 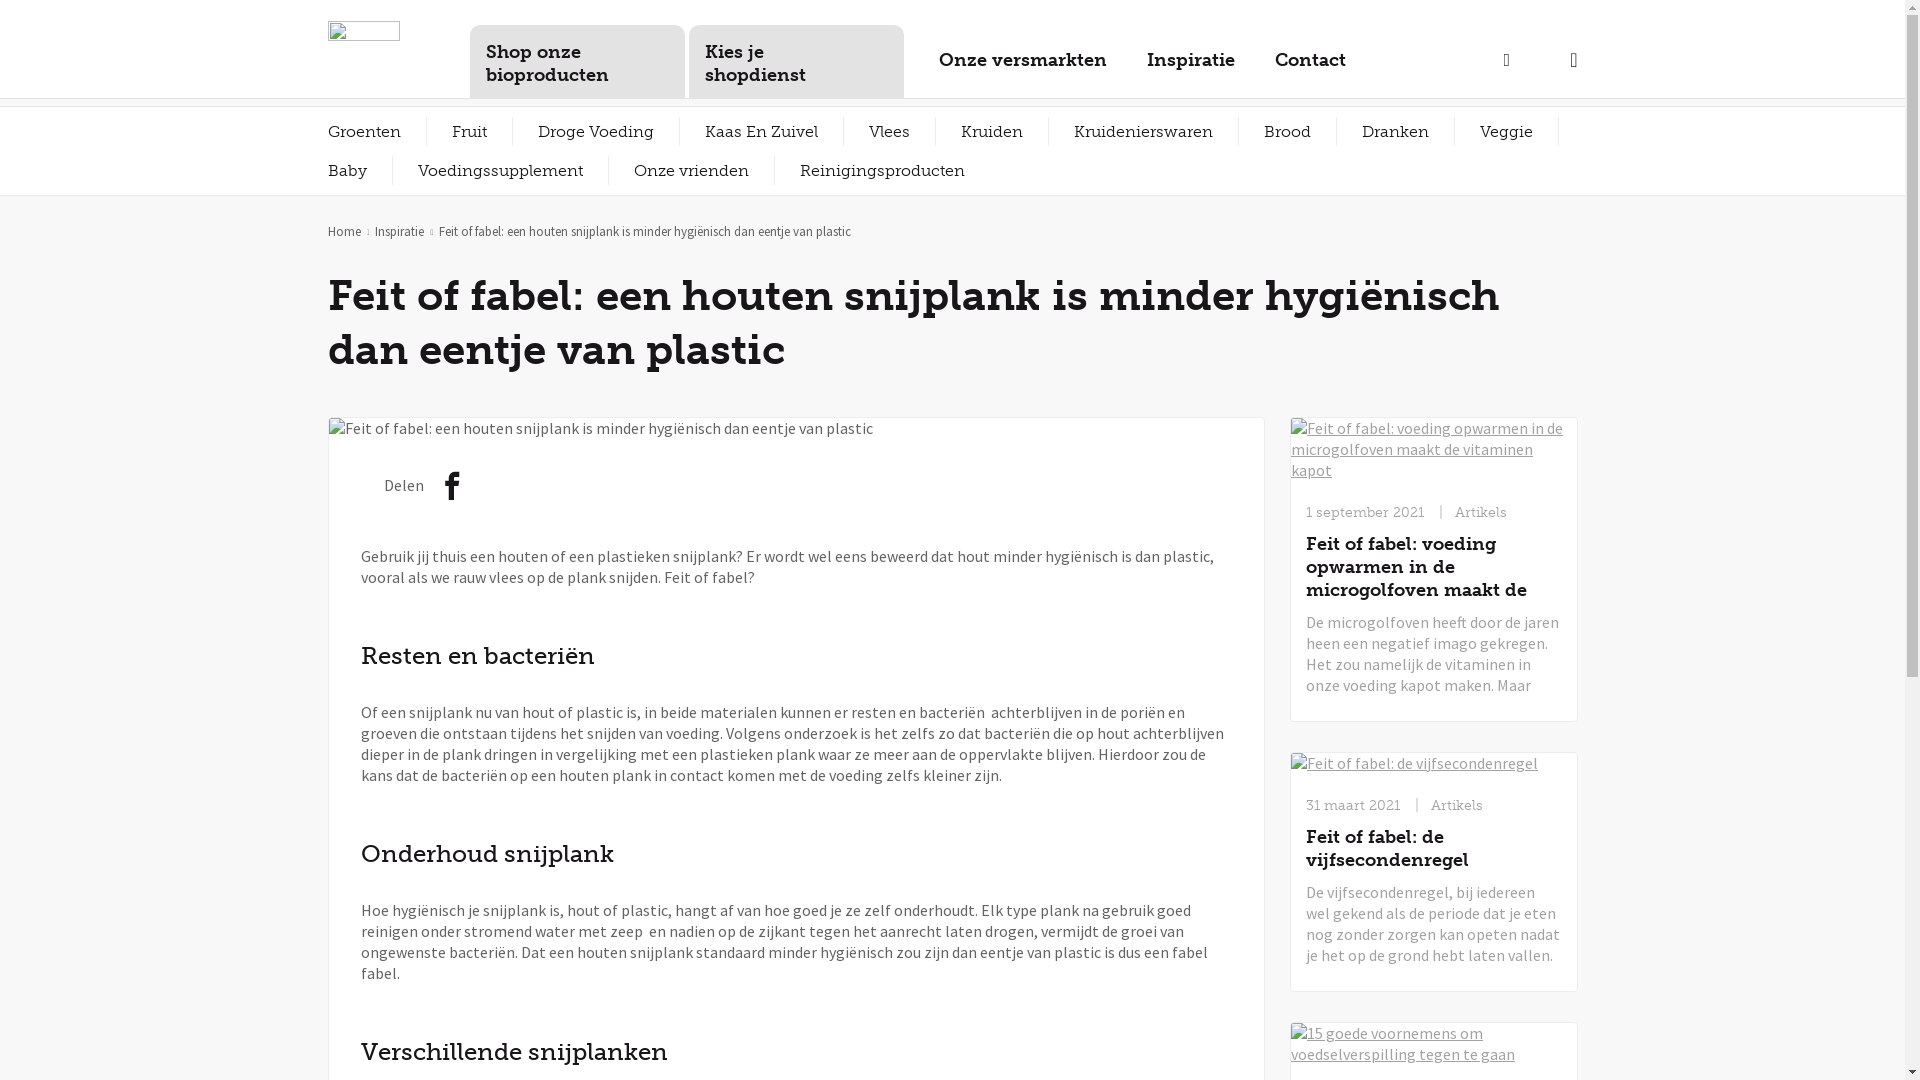 What do you see at coordinates (400, 232) in the screenshot?
I see `Inspiratie` at bounding box center [400, 232].